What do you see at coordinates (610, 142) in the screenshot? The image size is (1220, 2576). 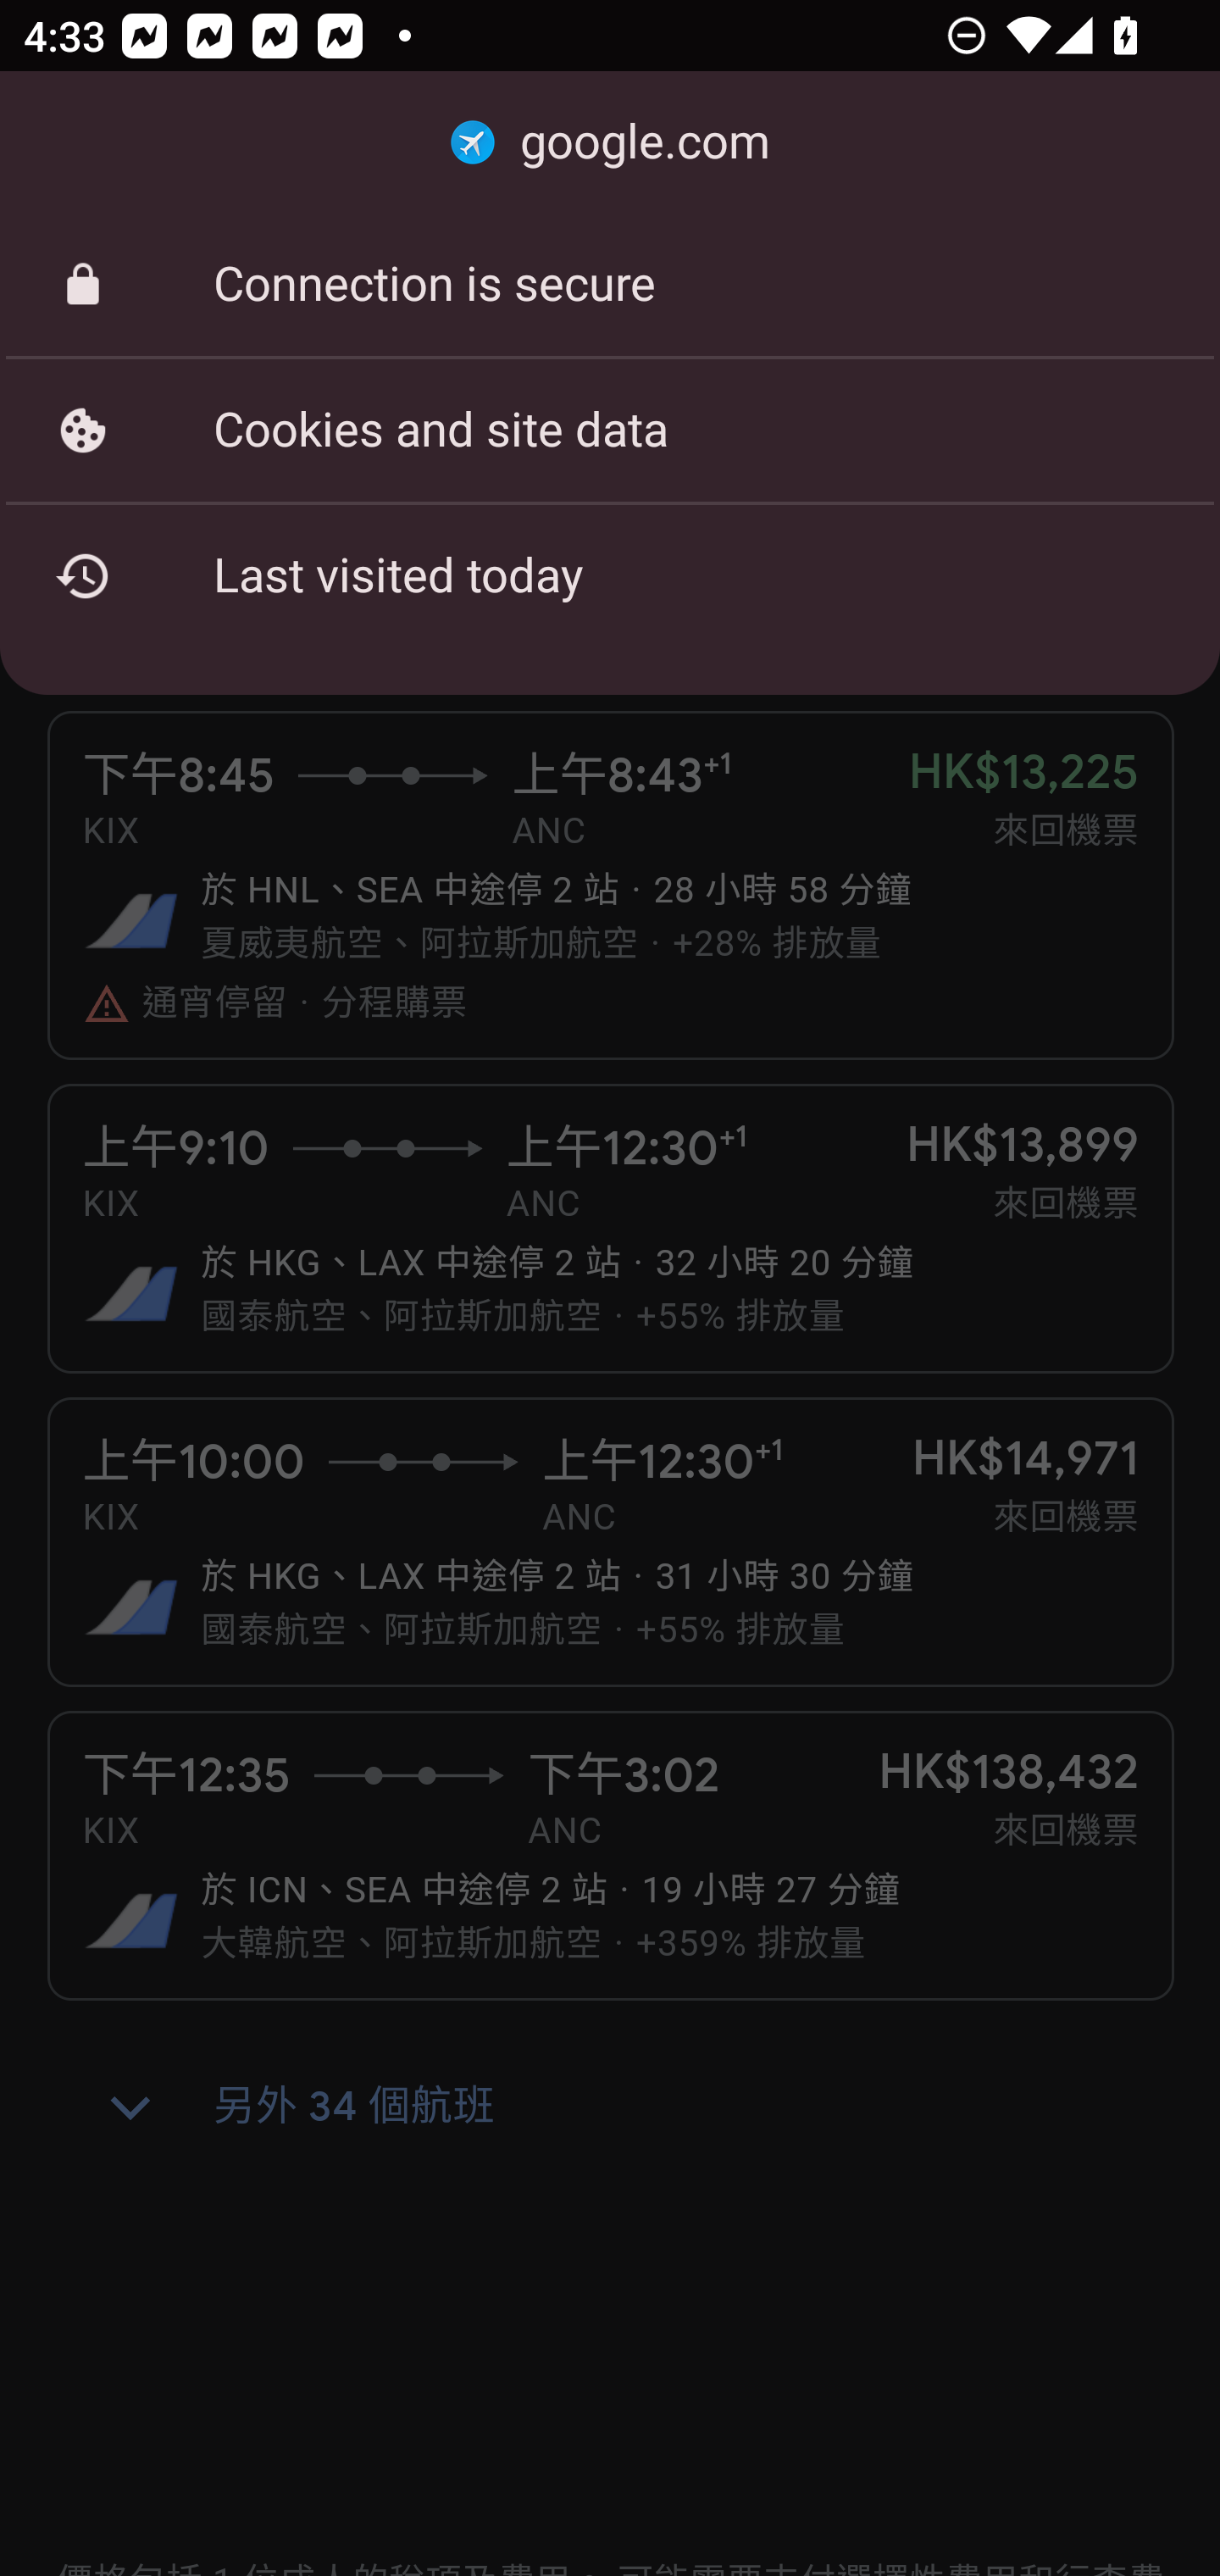 I see `google.com` at bounding box center [610, 142].